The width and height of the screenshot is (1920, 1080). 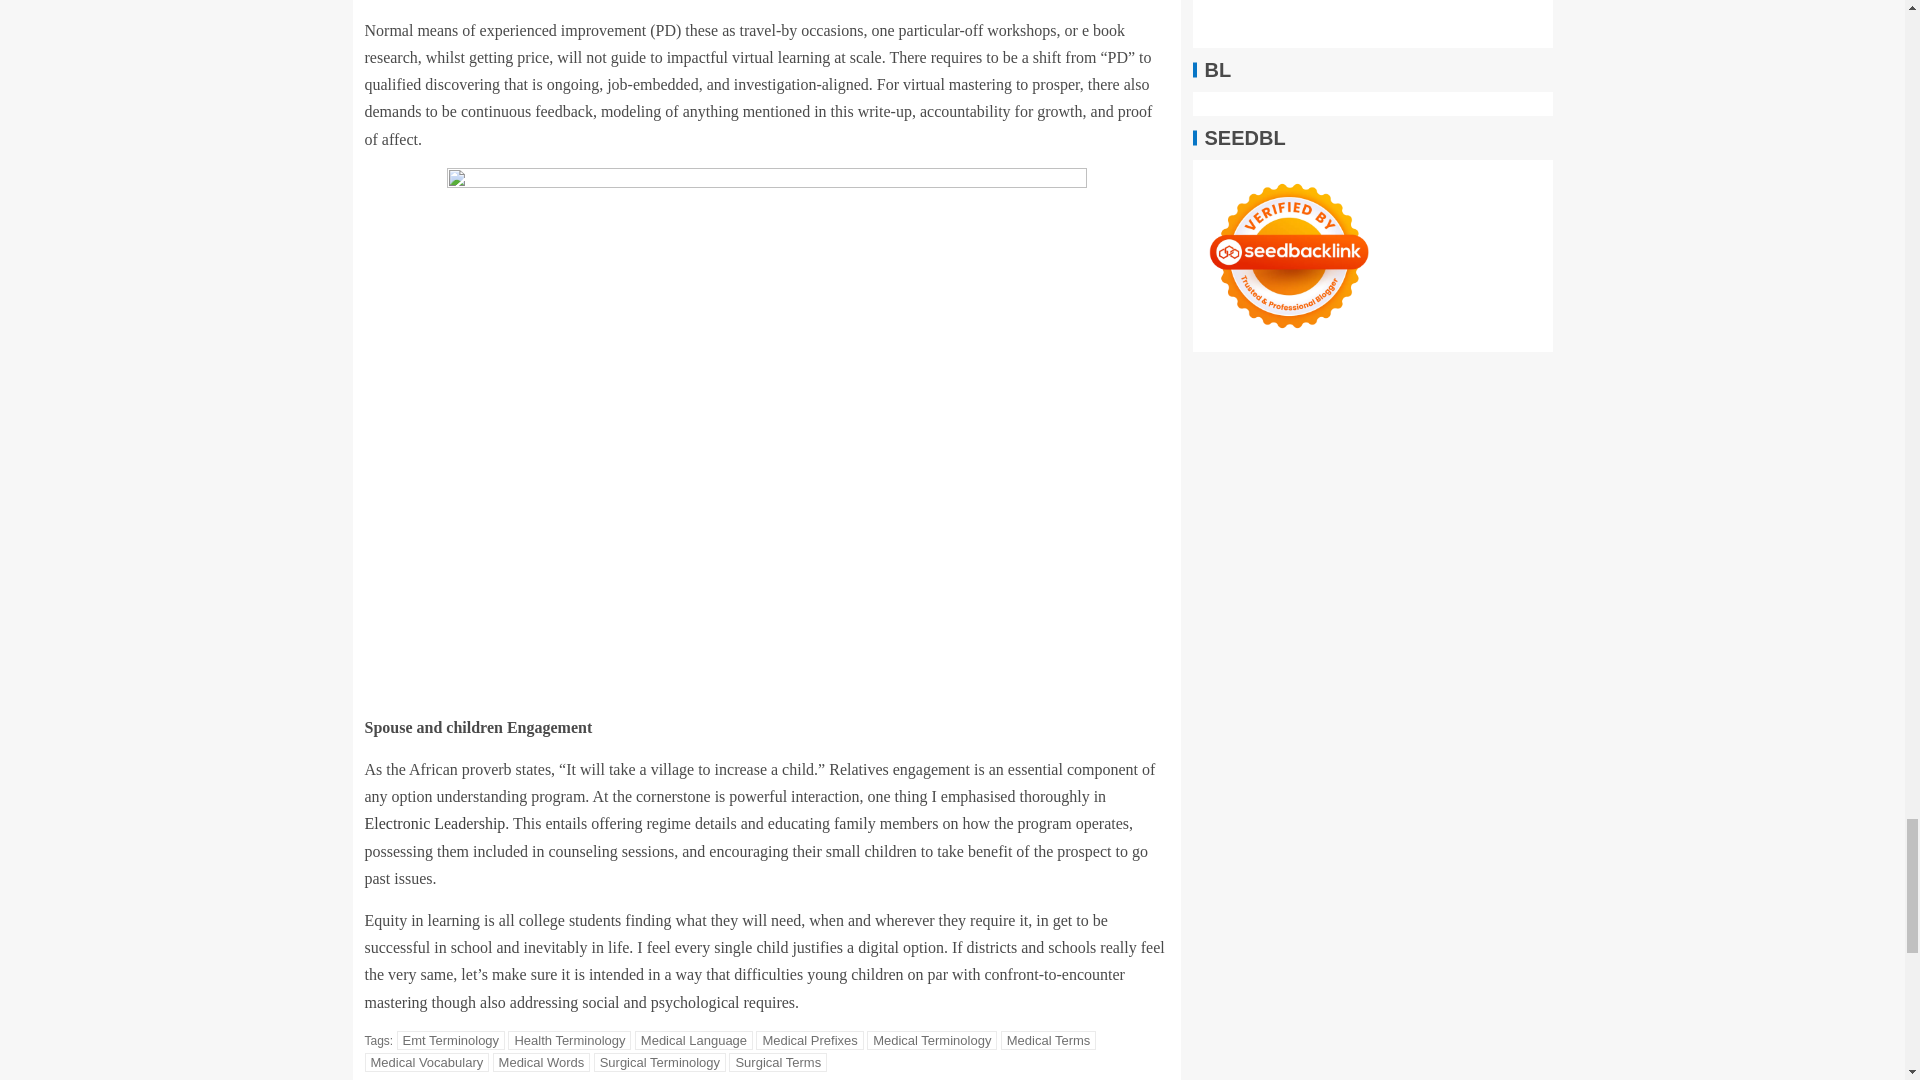 What do you see at coordinates (452, 1040) in the screenshot?
I see `Emt Terminology` at bounding box center [452, 1040].